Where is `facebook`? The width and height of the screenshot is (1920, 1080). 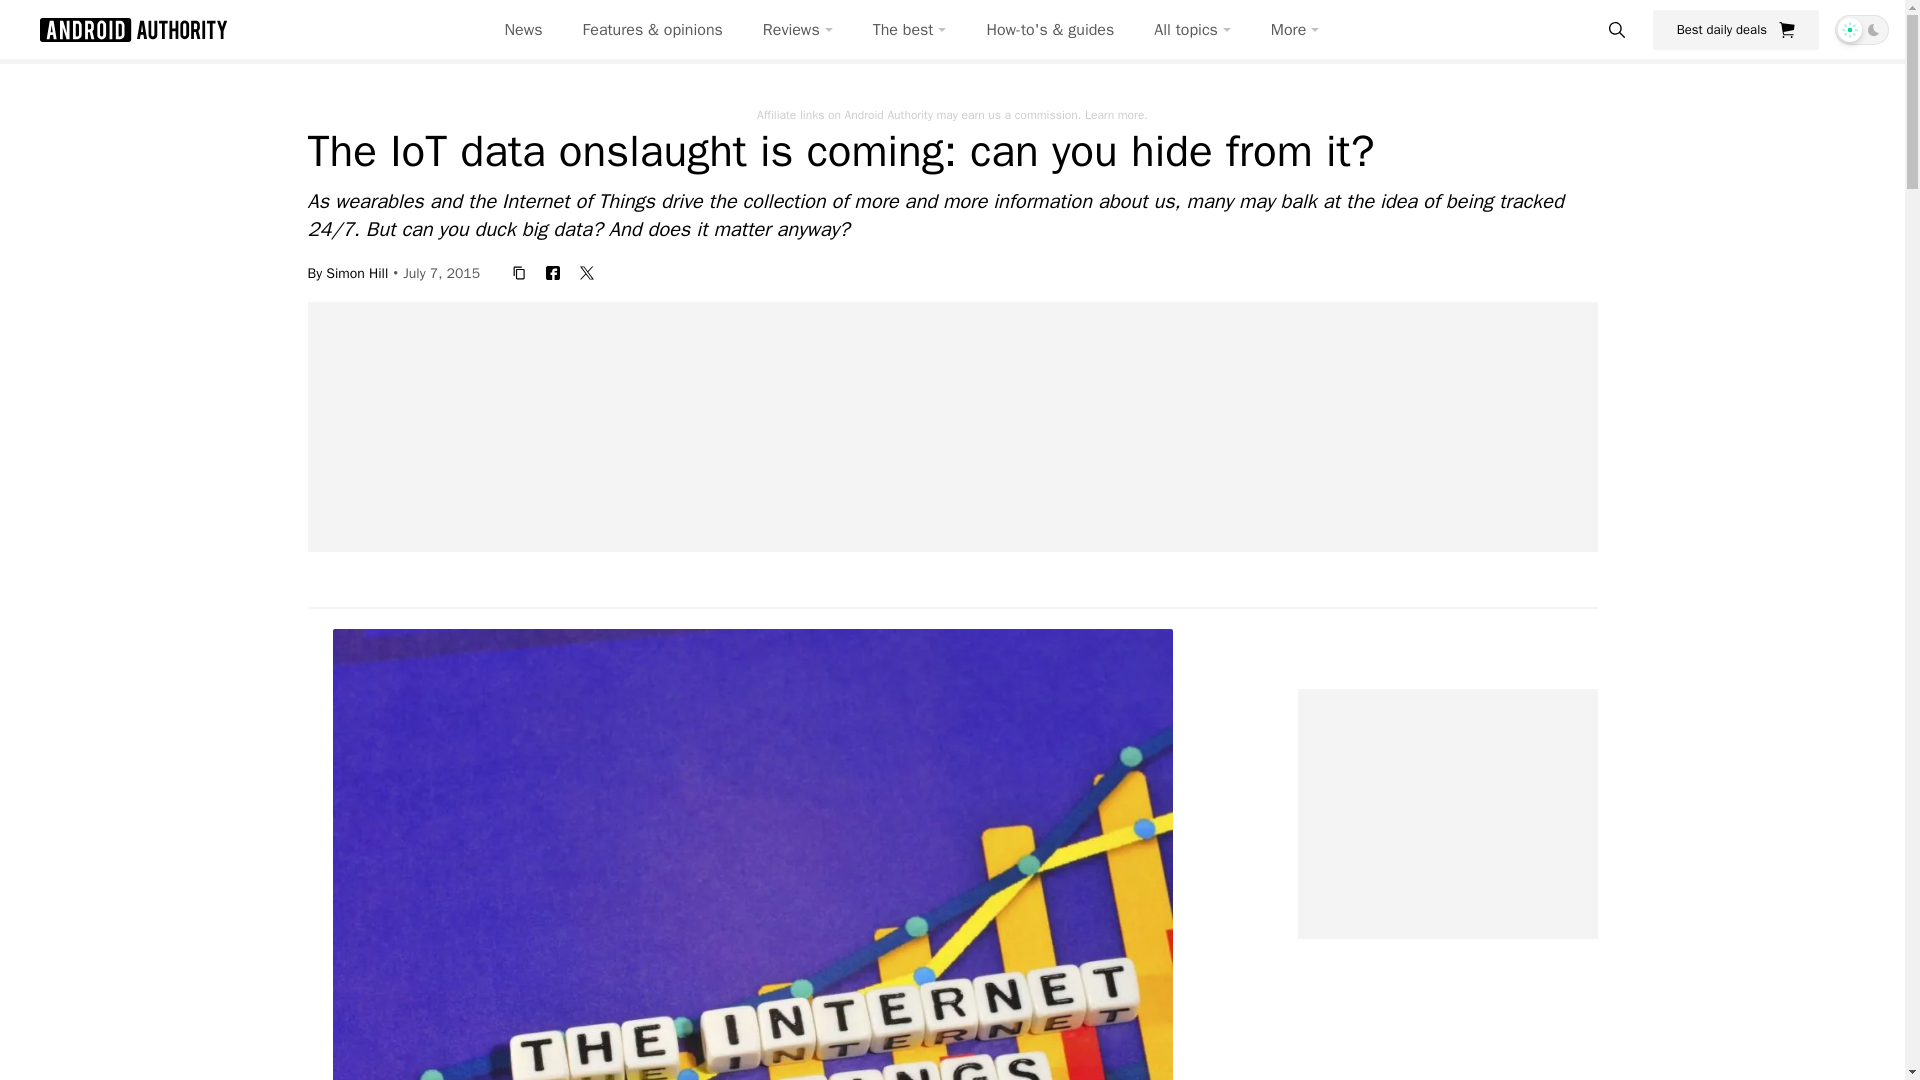 facebook is located at coordinates (552, 272).